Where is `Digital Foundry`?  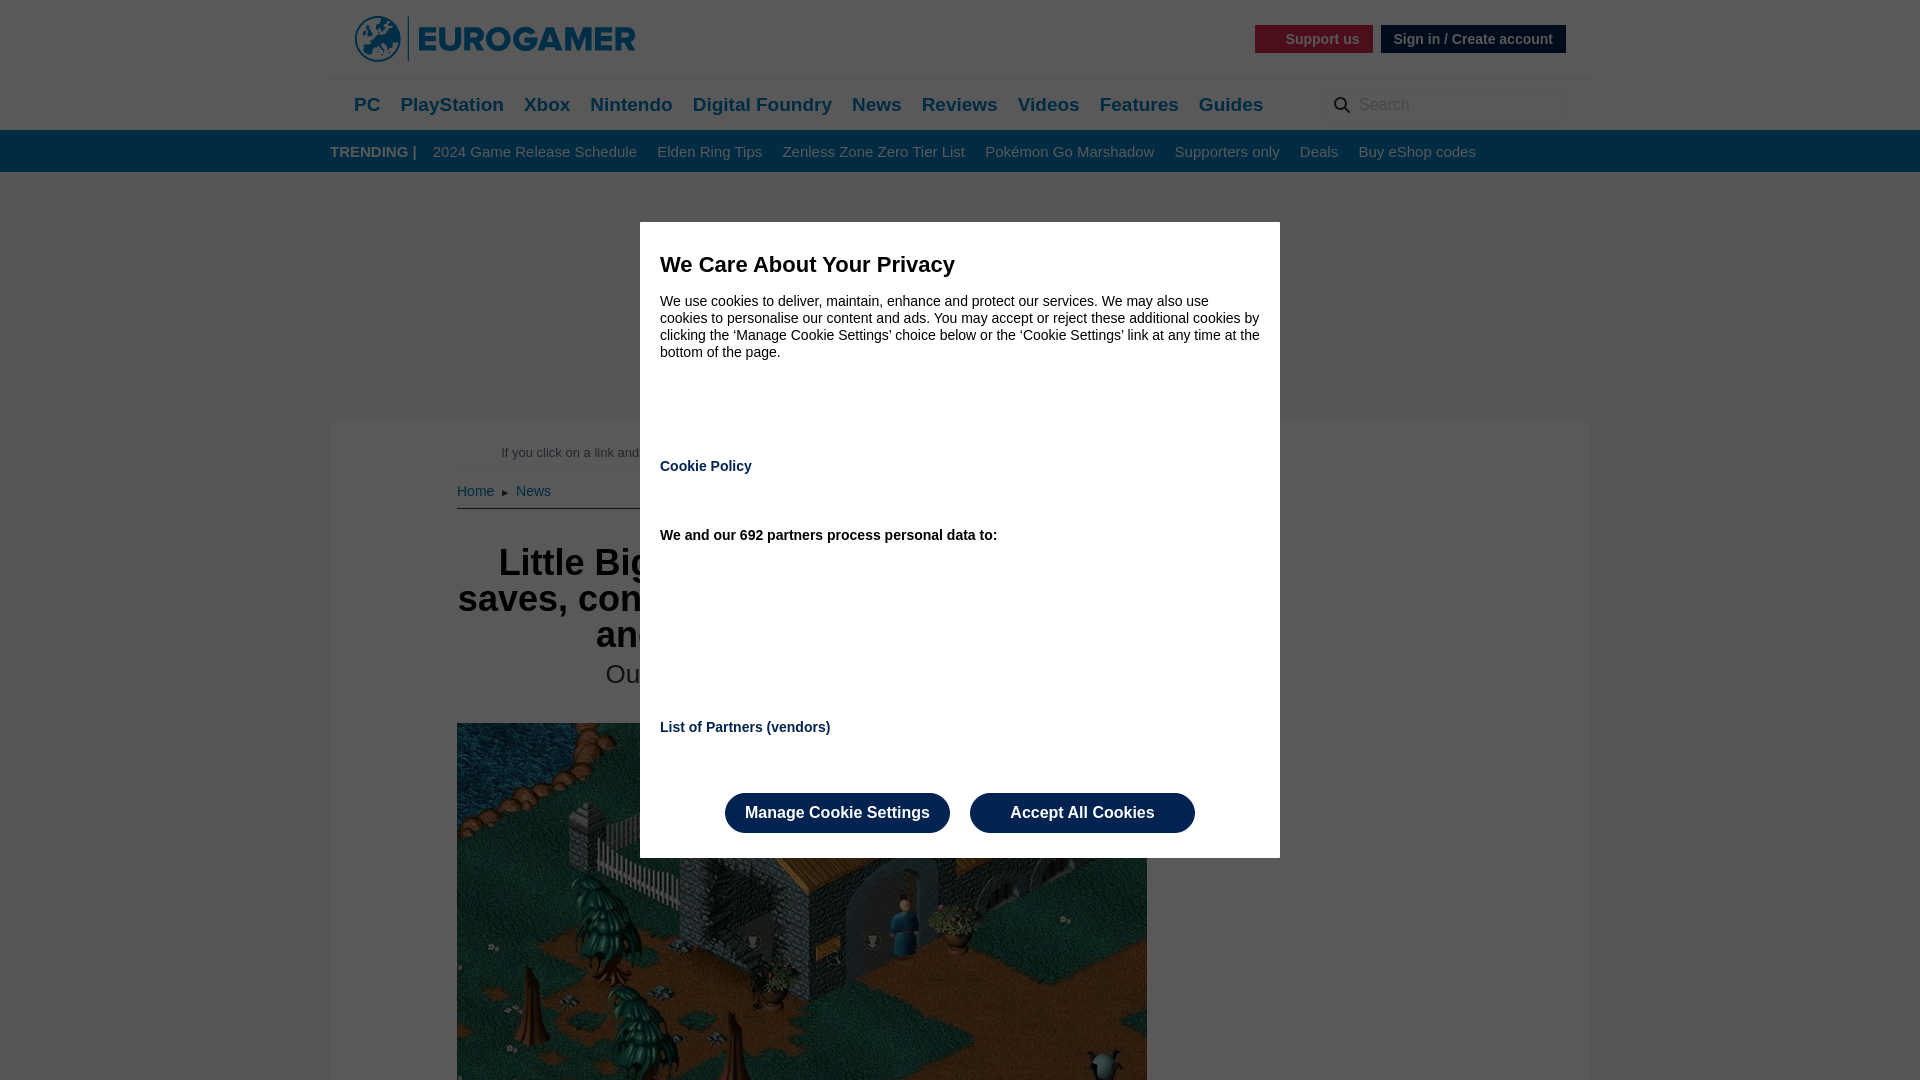 Digital Foundry is located at coordinates (762, 104).